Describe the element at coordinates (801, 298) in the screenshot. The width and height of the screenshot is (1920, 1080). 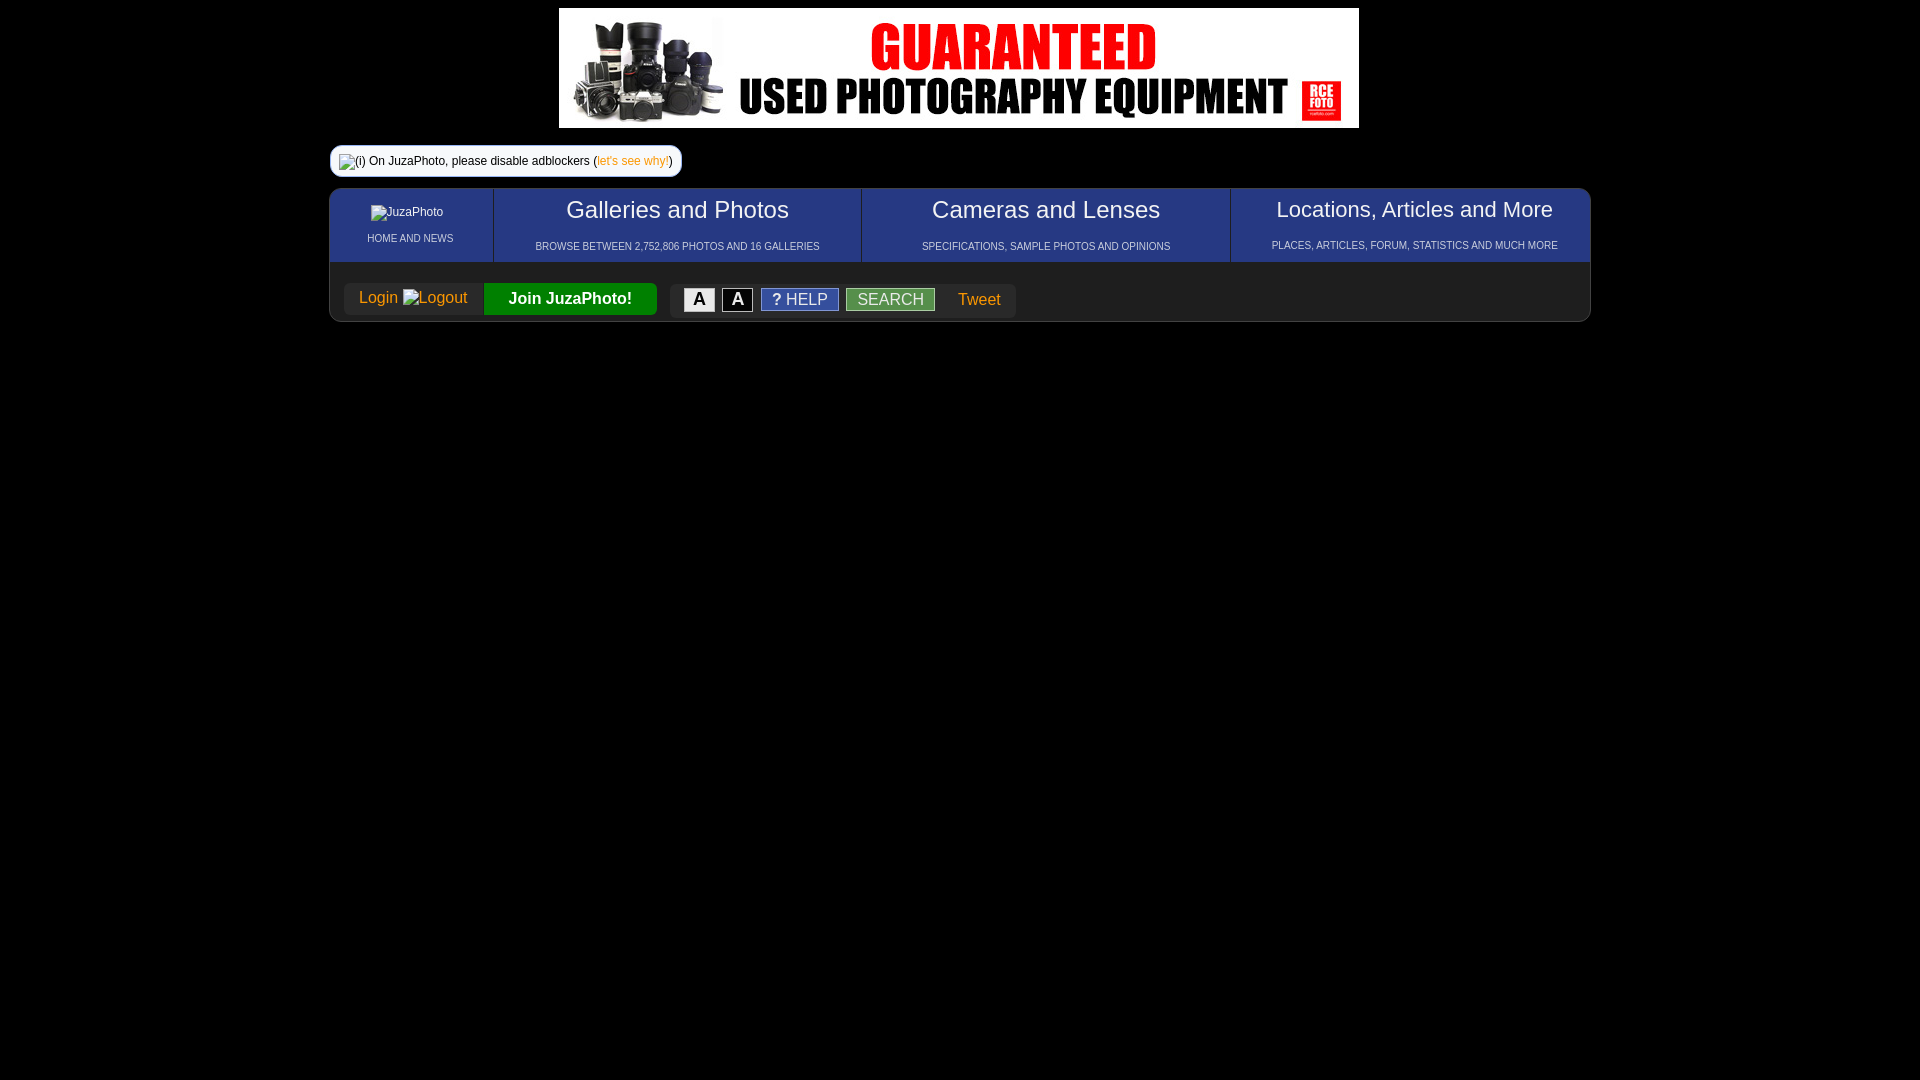
I see `? HELP` at that location.